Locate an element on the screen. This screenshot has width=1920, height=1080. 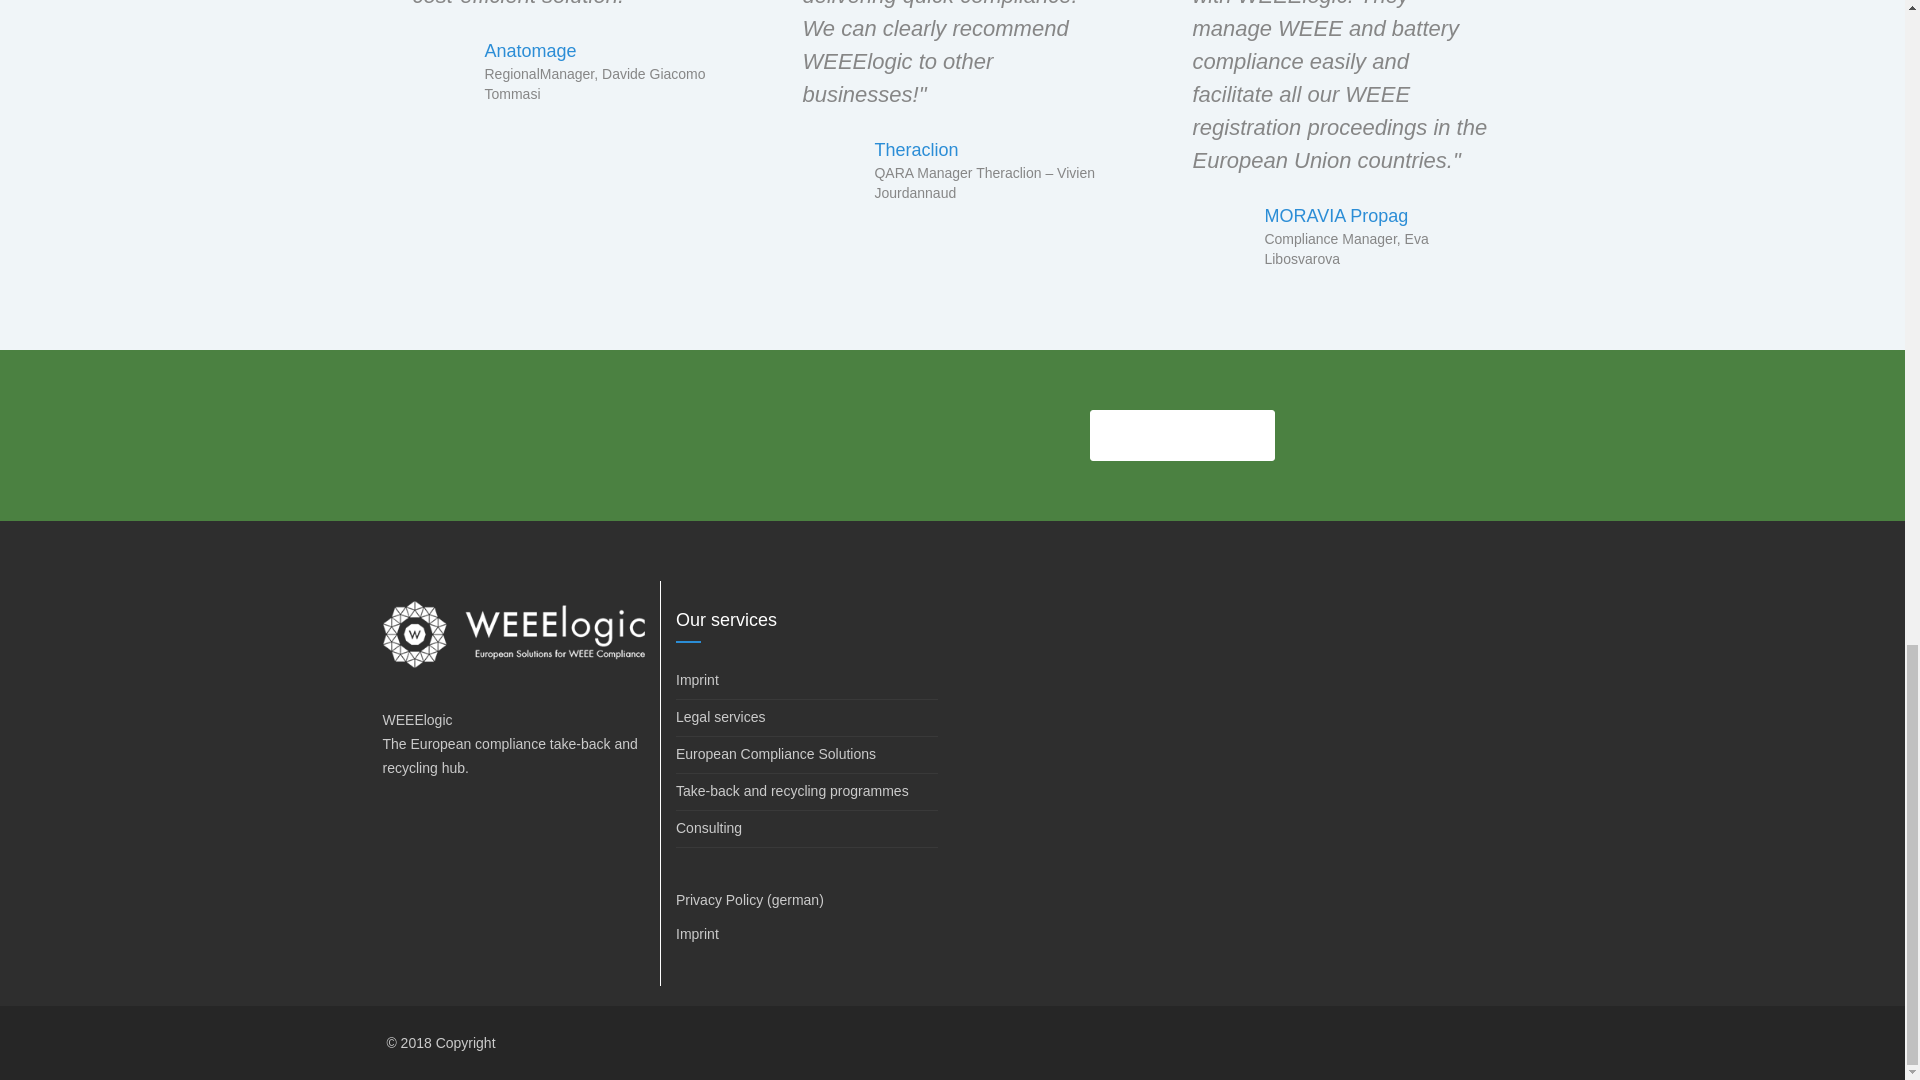
Consulting is located at coordinates (806, 829).